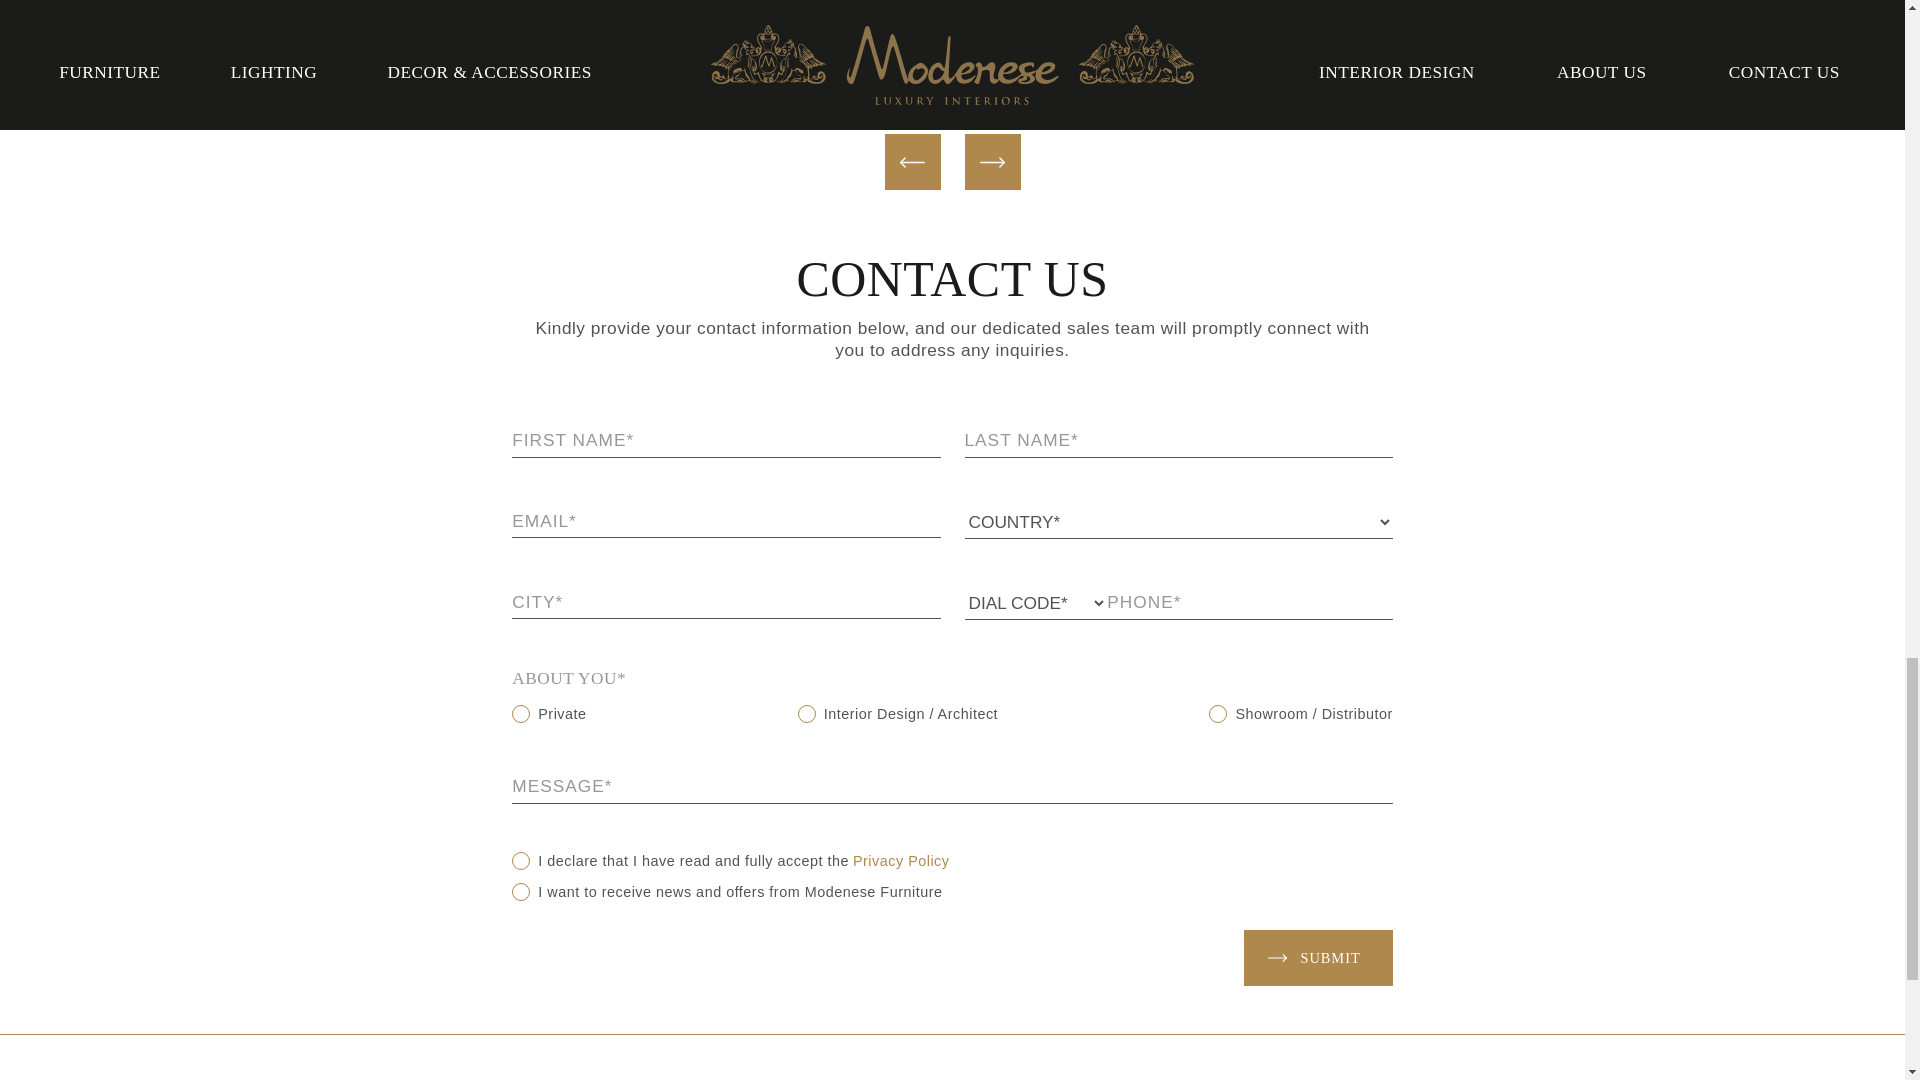  What do you see at coordinates (901, 861) in the screenshot?
I see `Privacy Policy ` at bounding box center [901, 861].